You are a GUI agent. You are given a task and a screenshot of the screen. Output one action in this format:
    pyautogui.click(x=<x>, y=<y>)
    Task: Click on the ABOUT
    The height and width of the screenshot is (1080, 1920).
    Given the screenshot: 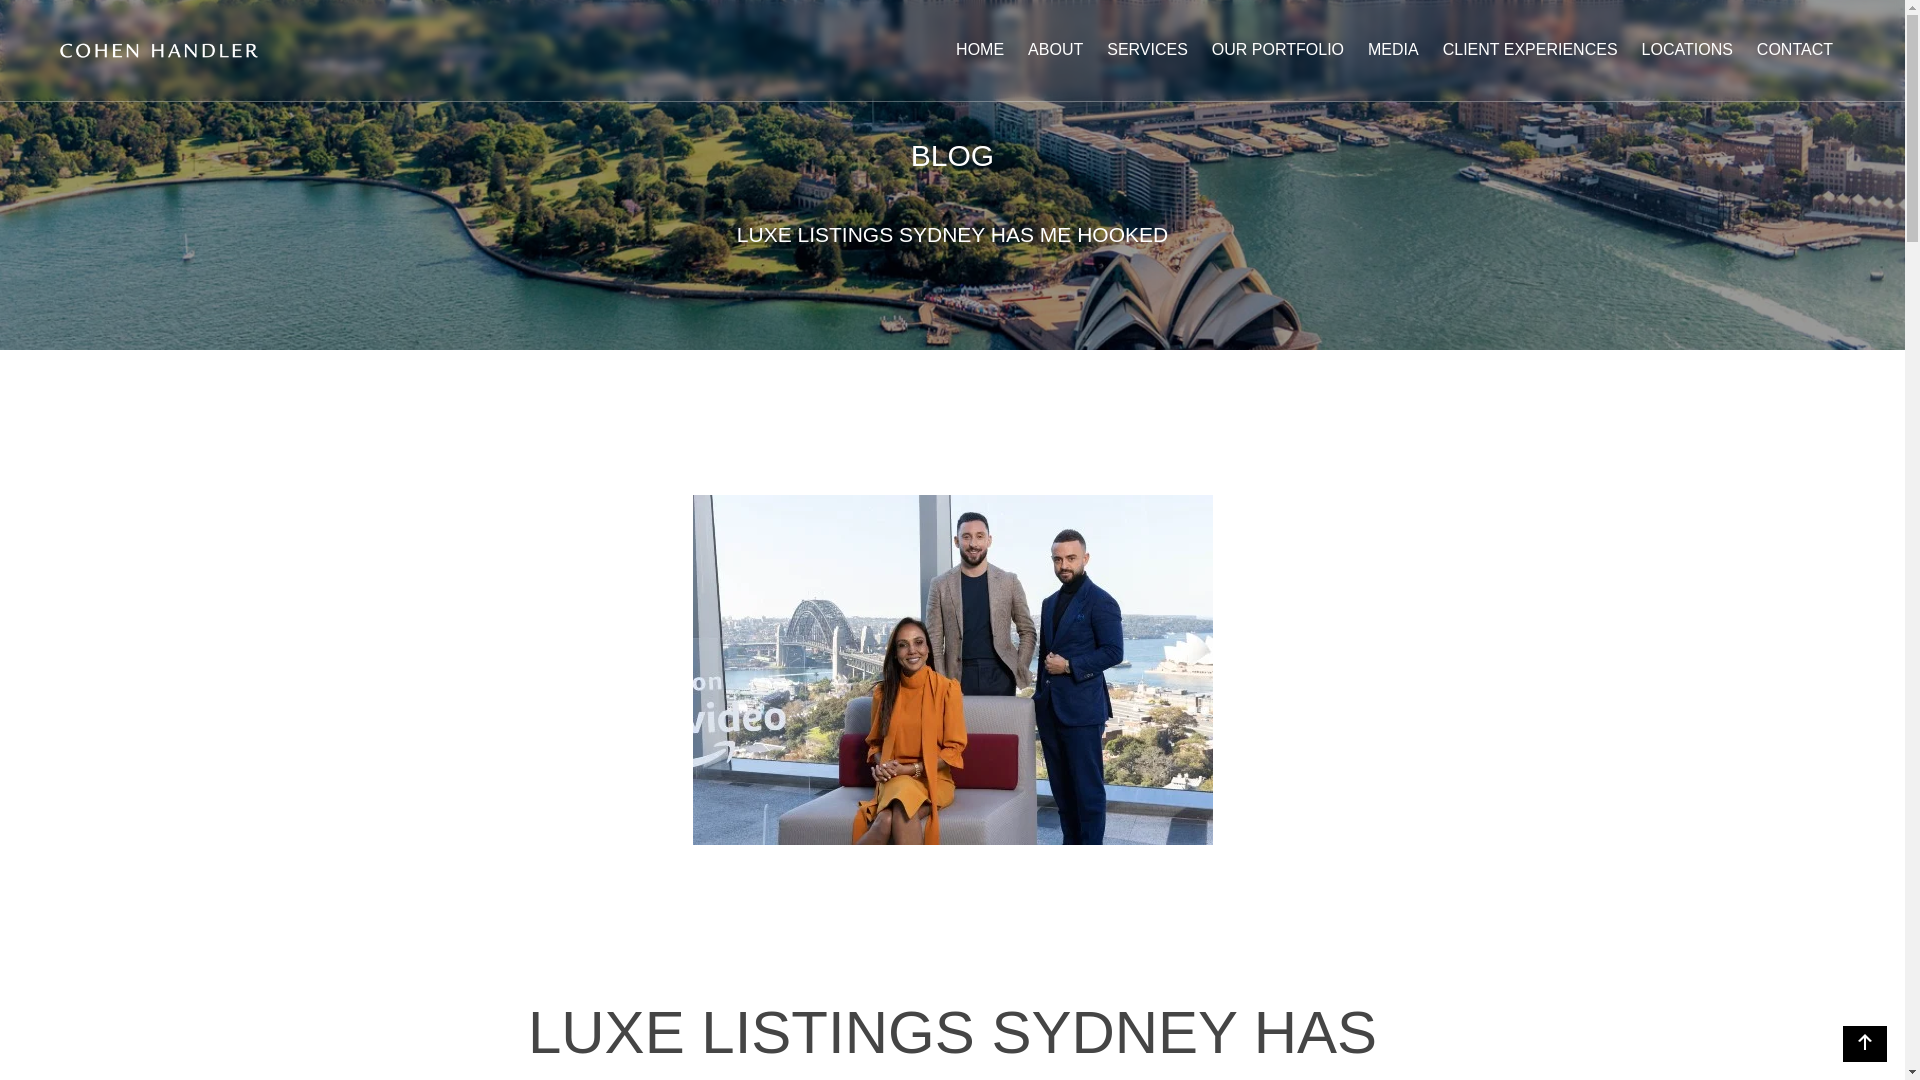 What is the action you would take?
    pyautogui.click(x=1054, y=50)
    